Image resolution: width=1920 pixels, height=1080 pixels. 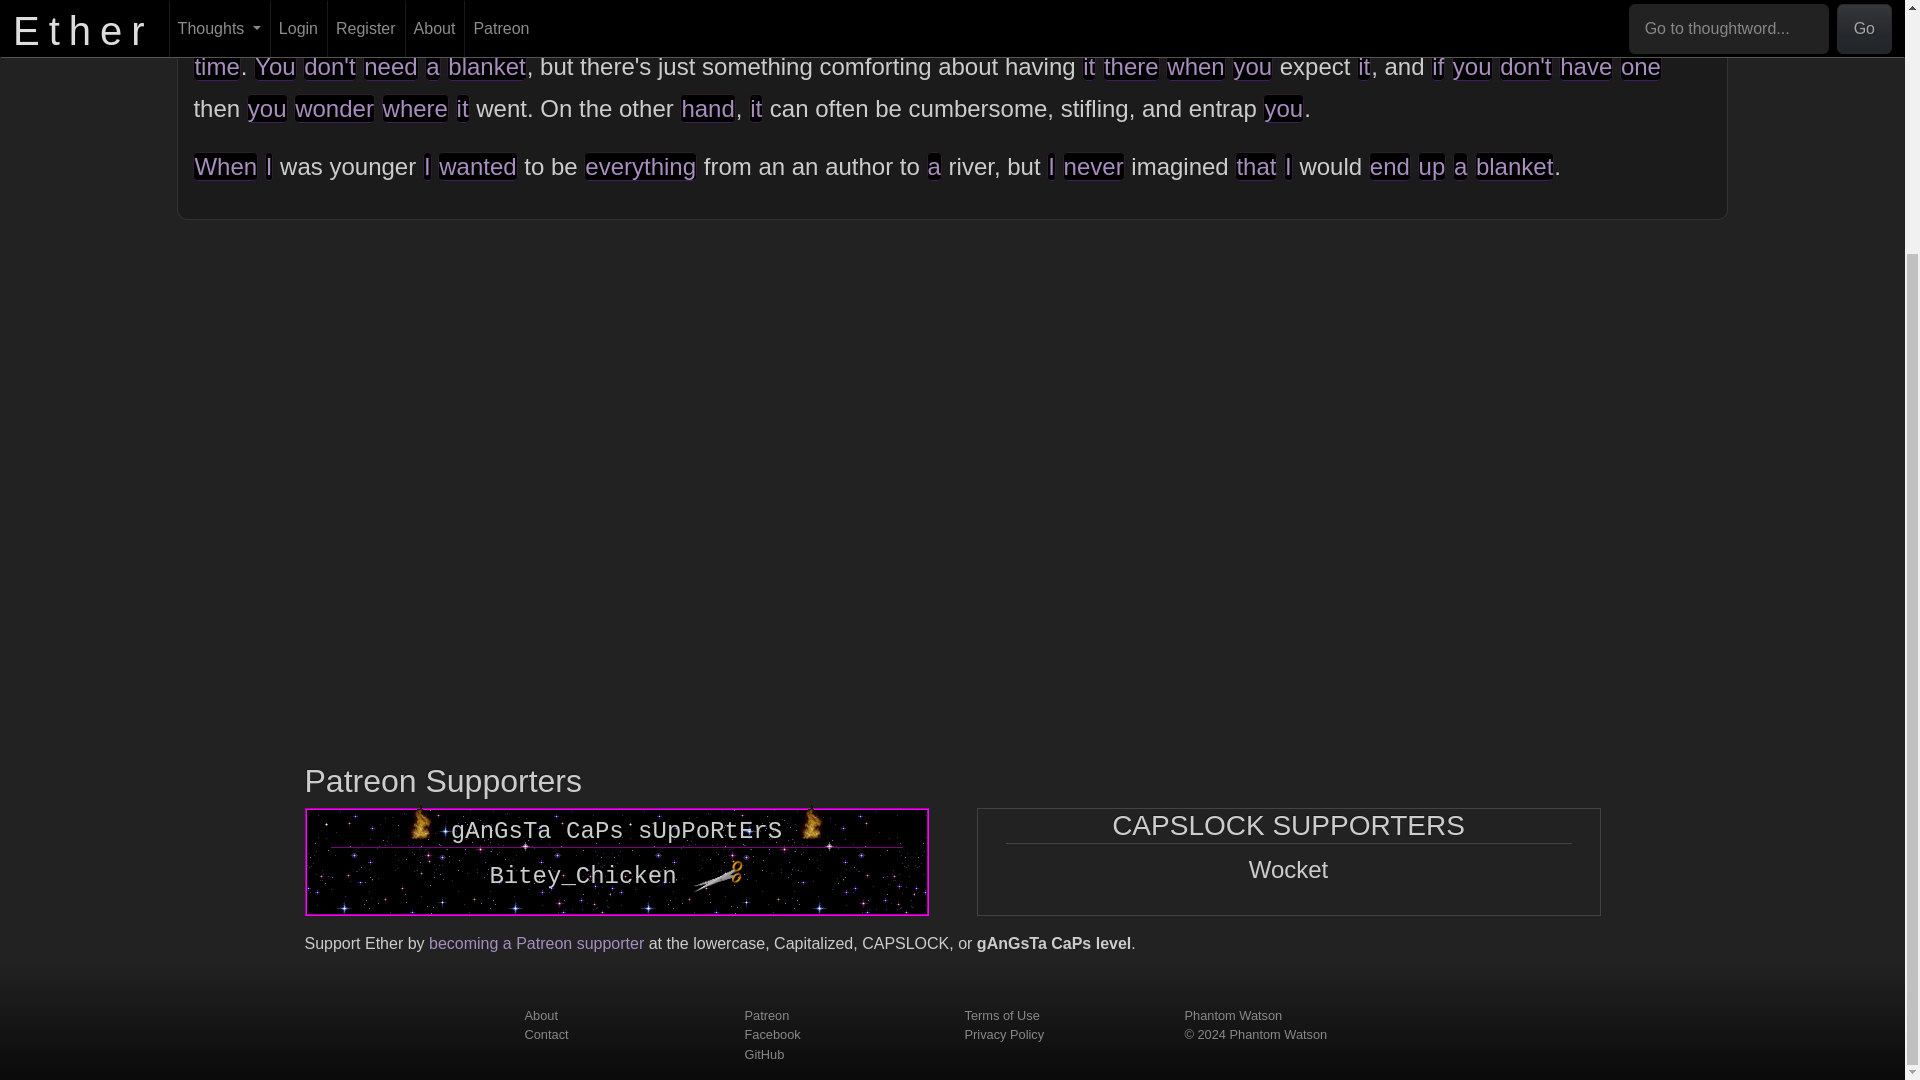 I want to click on summer, so click(x=1664, y=24).